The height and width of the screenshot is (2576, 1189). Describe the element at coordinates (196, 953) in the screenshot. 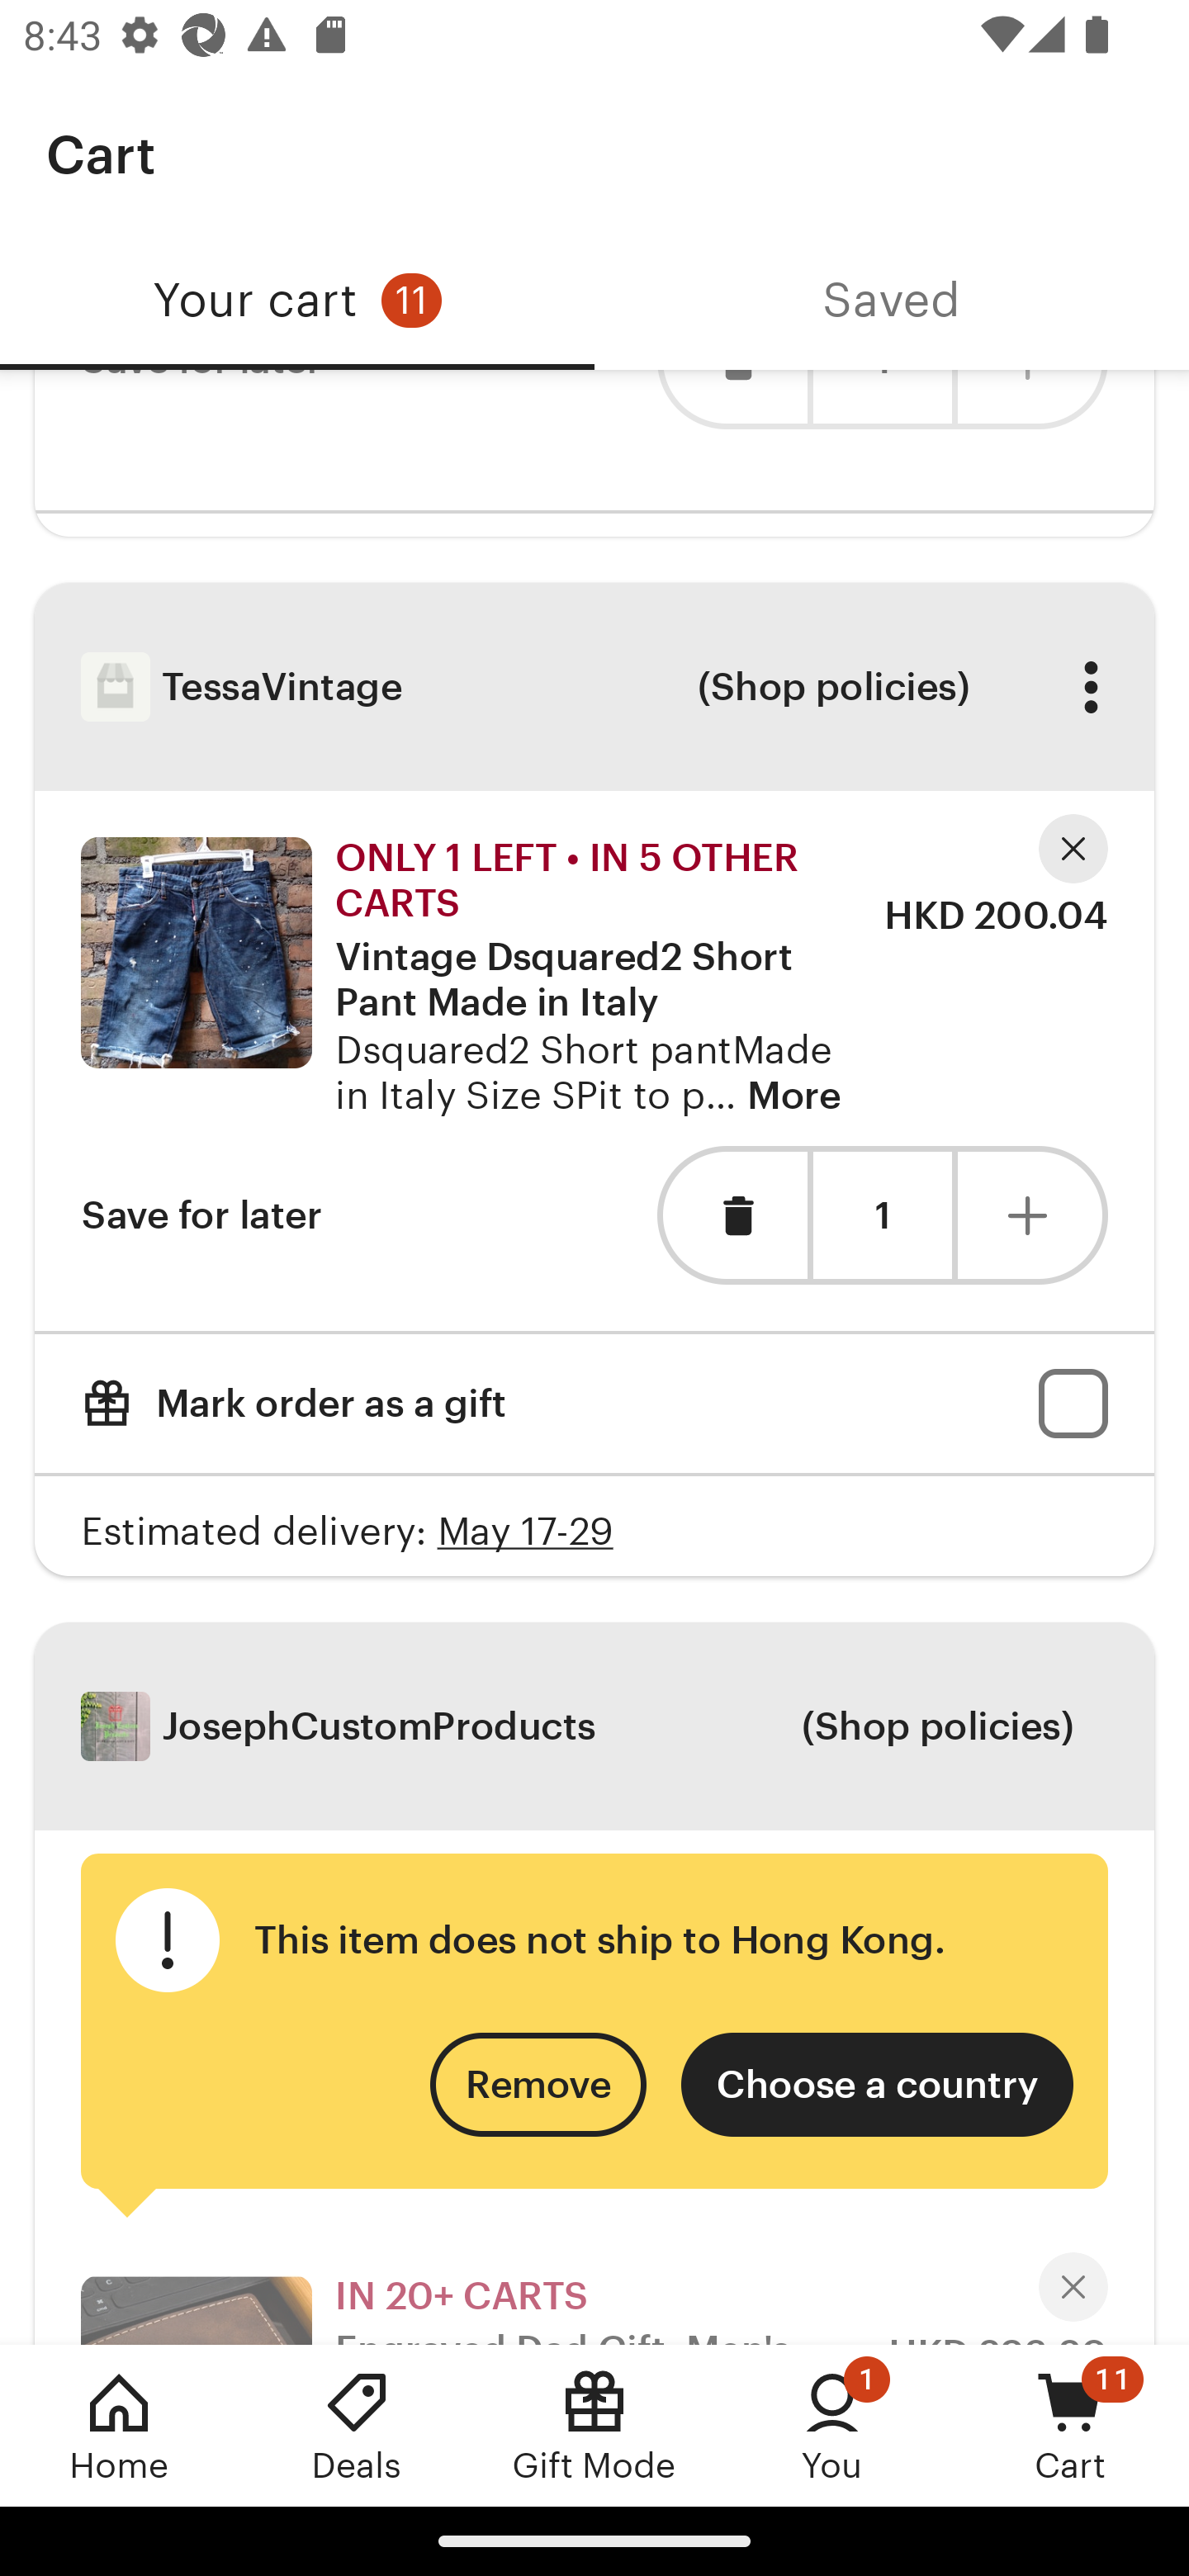

I see `Vintage Dsquared2 Short Pant Made in Italy` at that location.